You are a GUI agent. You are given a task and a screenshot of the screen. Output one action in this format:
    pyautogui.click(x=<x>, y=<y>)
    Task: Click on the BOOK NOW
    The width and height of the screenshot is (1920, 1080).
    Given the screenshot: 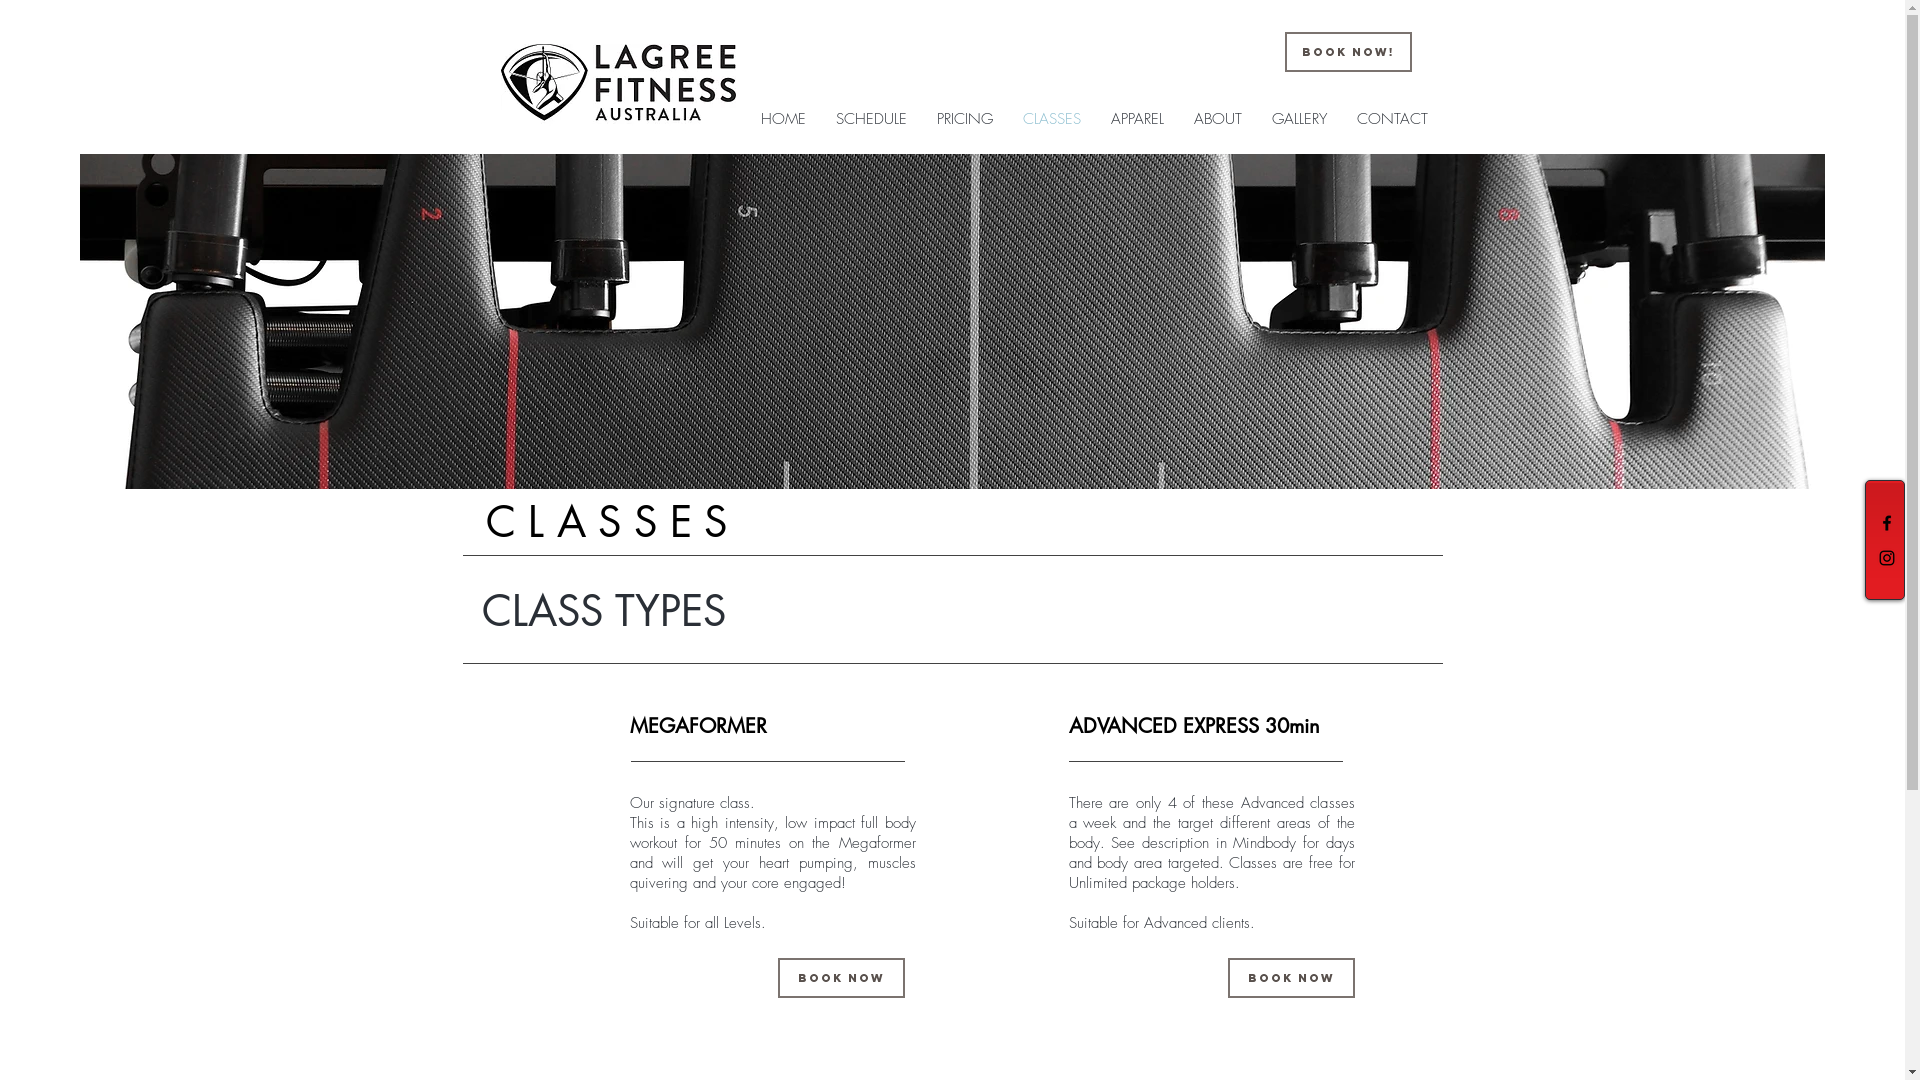 What is the action you would take?
    pyautogui.click(x=1292, y=978)
    